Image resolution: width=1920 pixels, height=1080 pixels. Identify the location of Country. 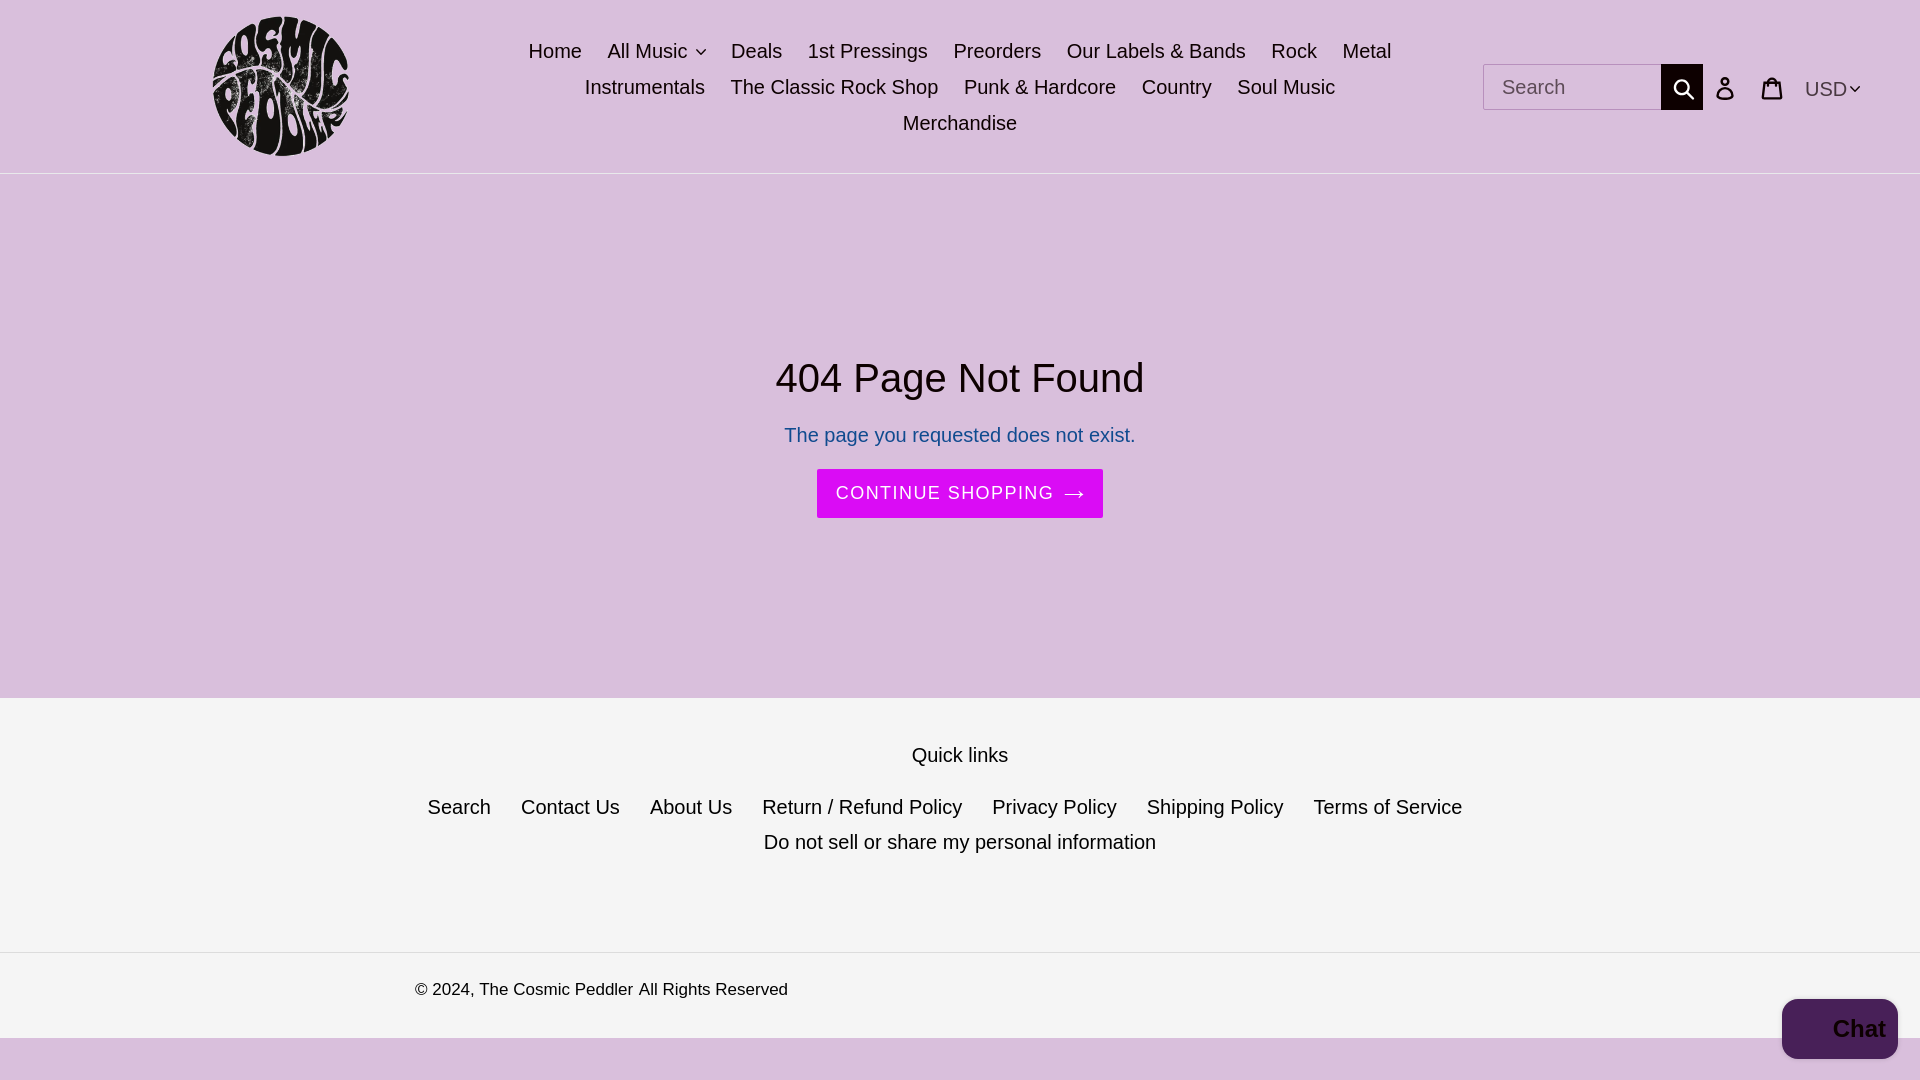
(1176, 86).